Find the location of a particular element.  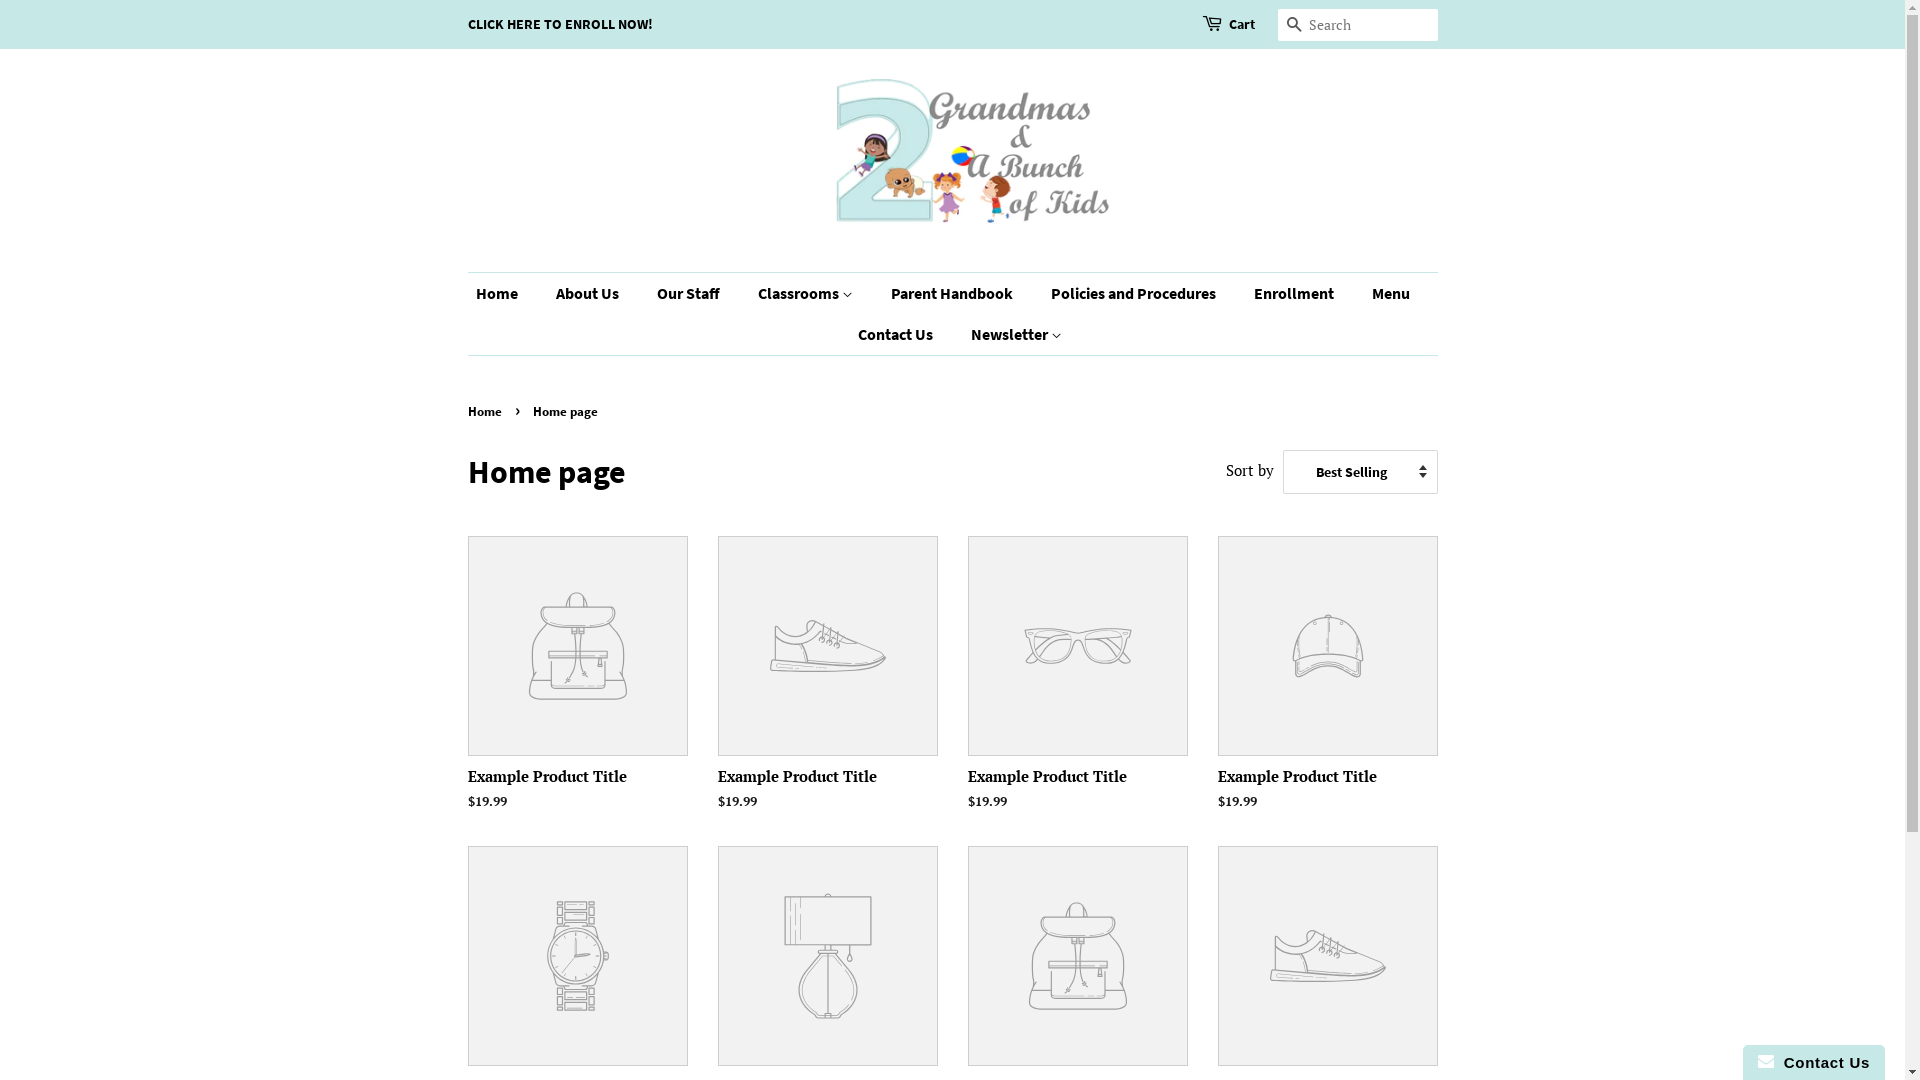

Search is located at coordinates (1294, 26).